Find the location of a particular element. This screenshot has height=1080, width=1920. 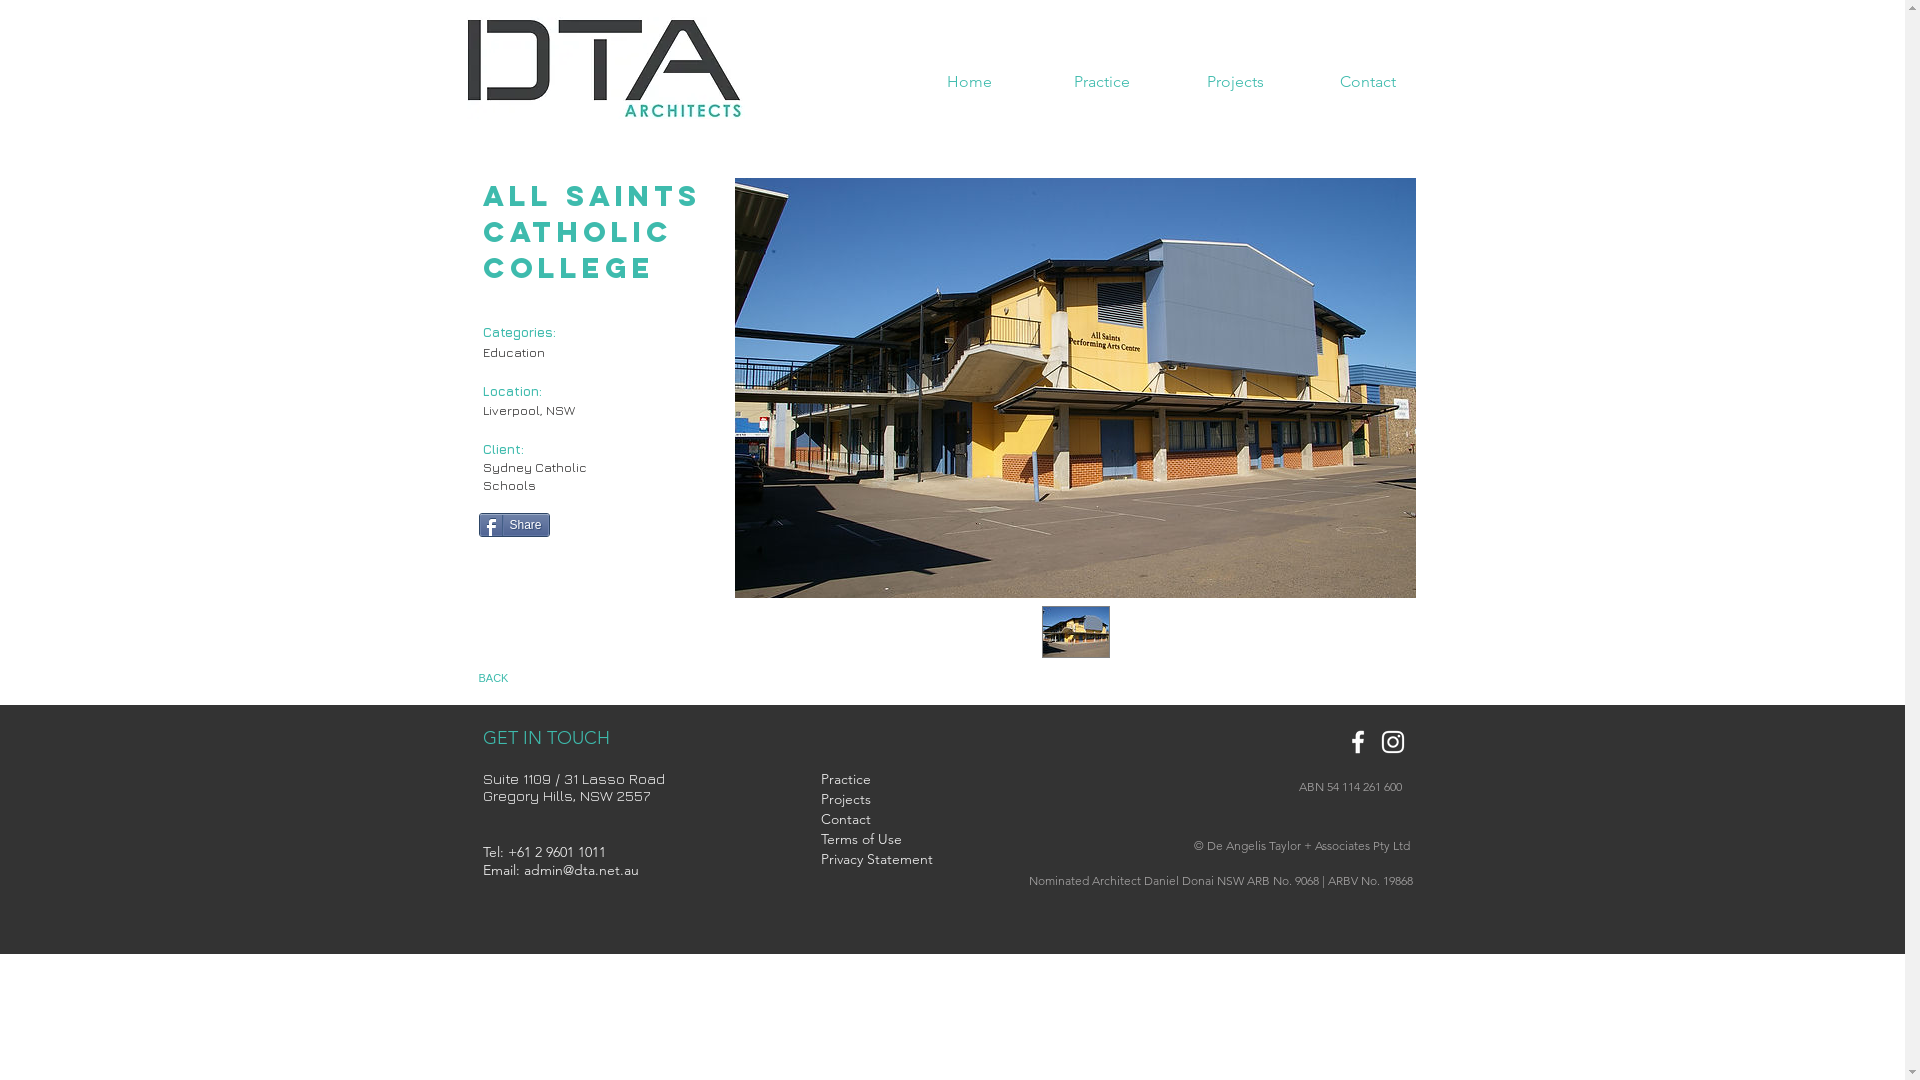

Contact is located at coordinates (1368, 82).